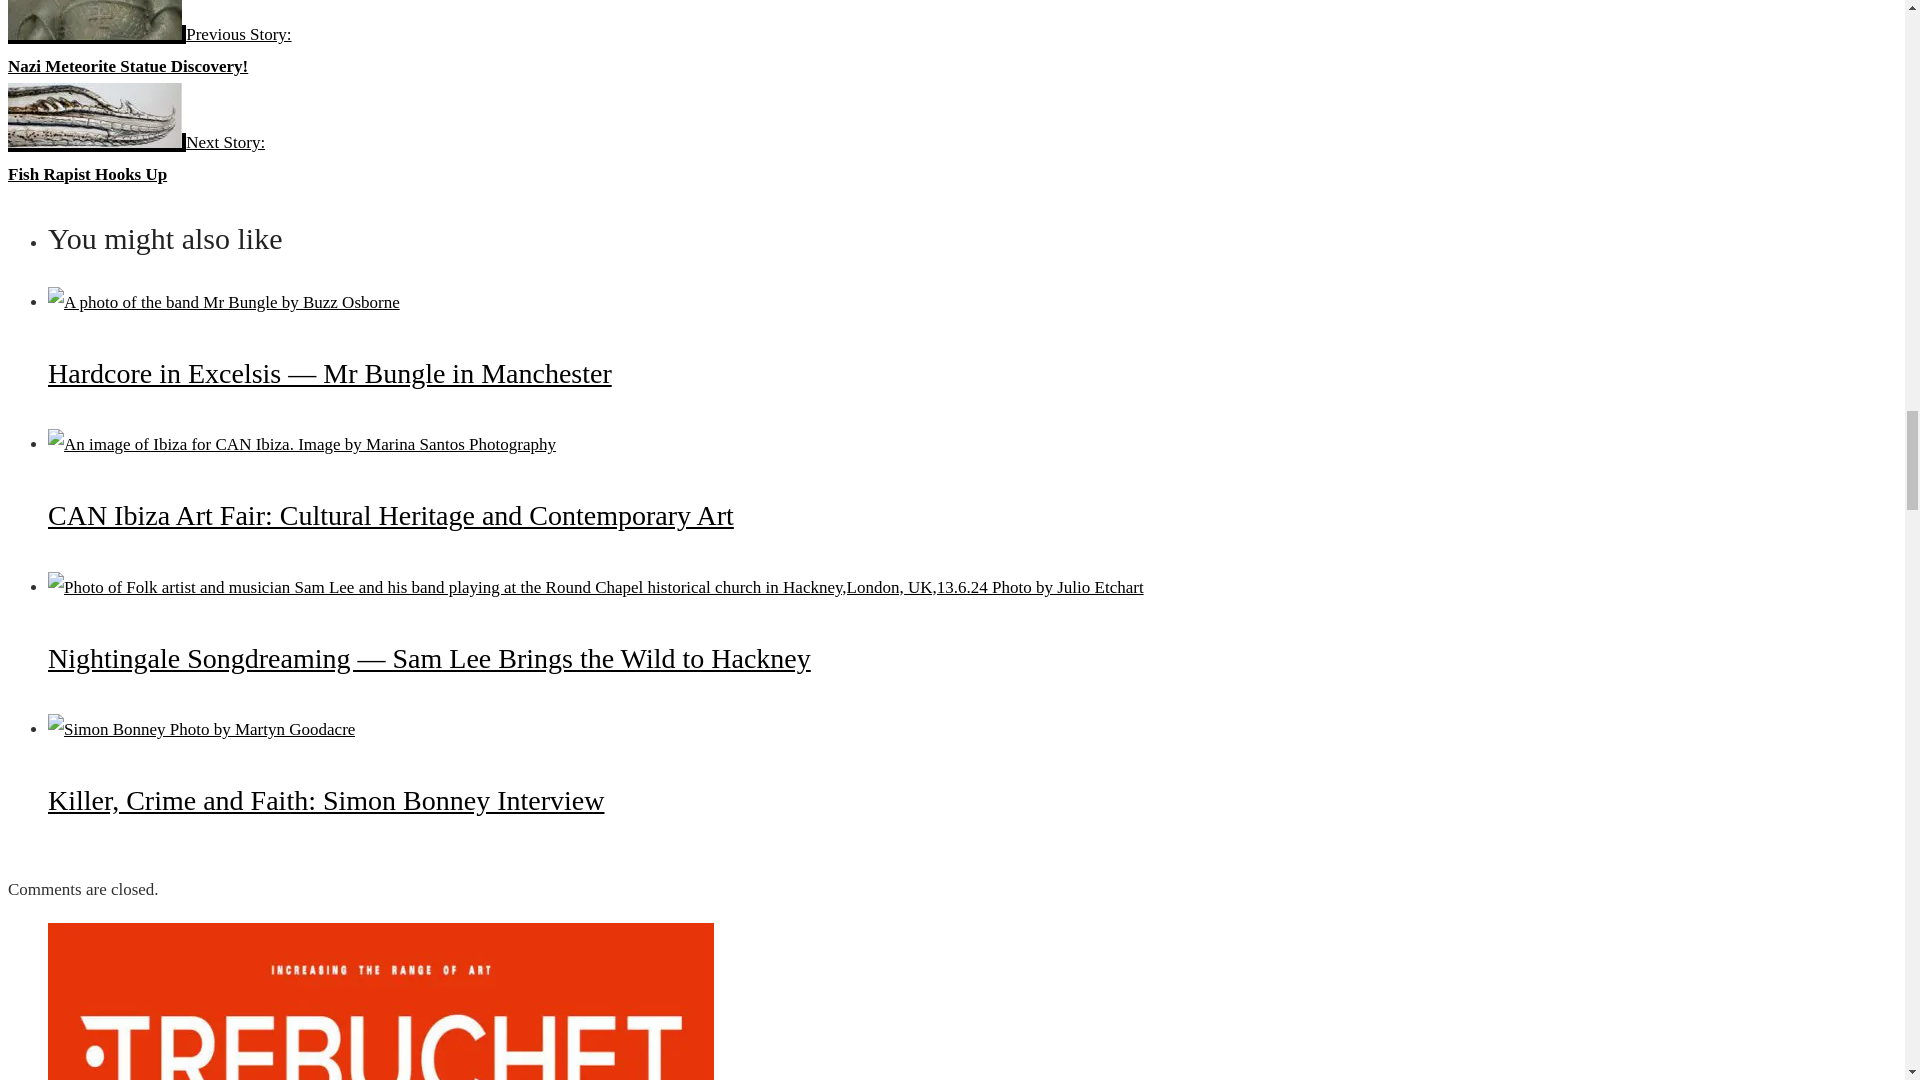 The width and height of the screenshot is (1920, 1080). Describe the element at coordinates (390, 516) in the screenshot. I see `CAN Ibiza Art Fair: Cultural Heritage and Contemporary Art` at that location.